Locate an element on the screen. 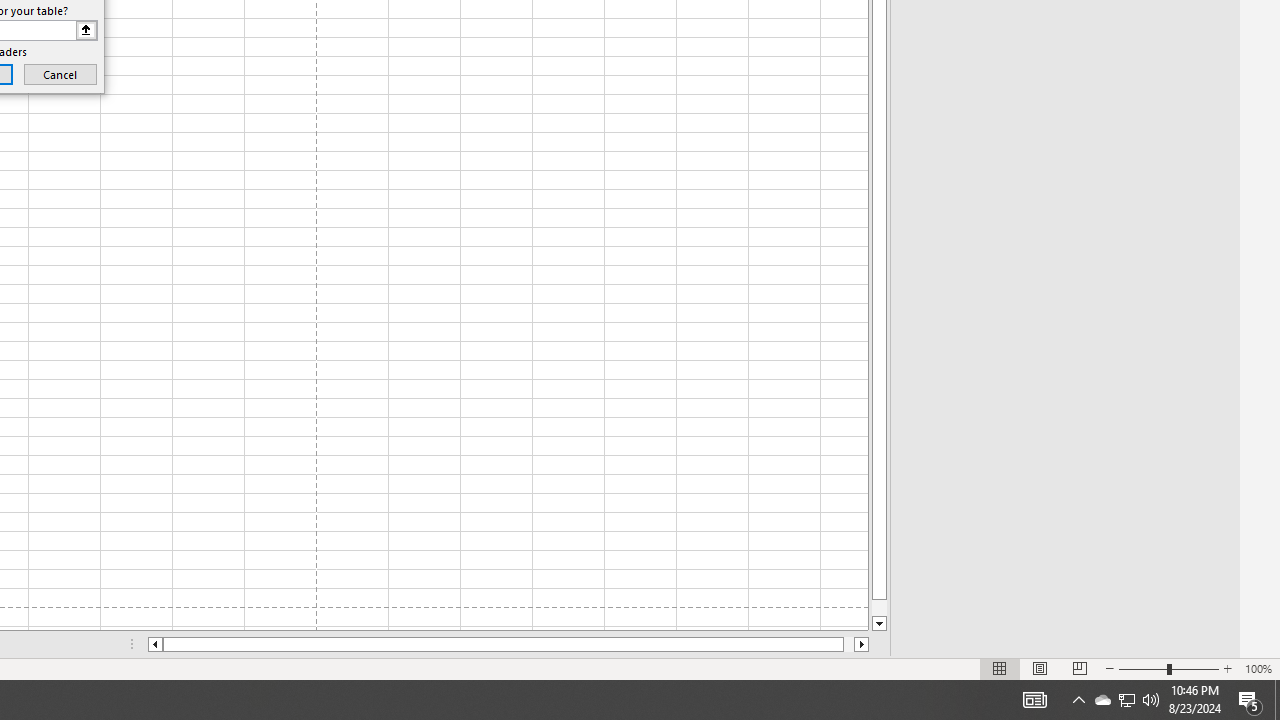 The width and height of the screenshot is (1280, 720). Column left is located at coordinates (154, 644).